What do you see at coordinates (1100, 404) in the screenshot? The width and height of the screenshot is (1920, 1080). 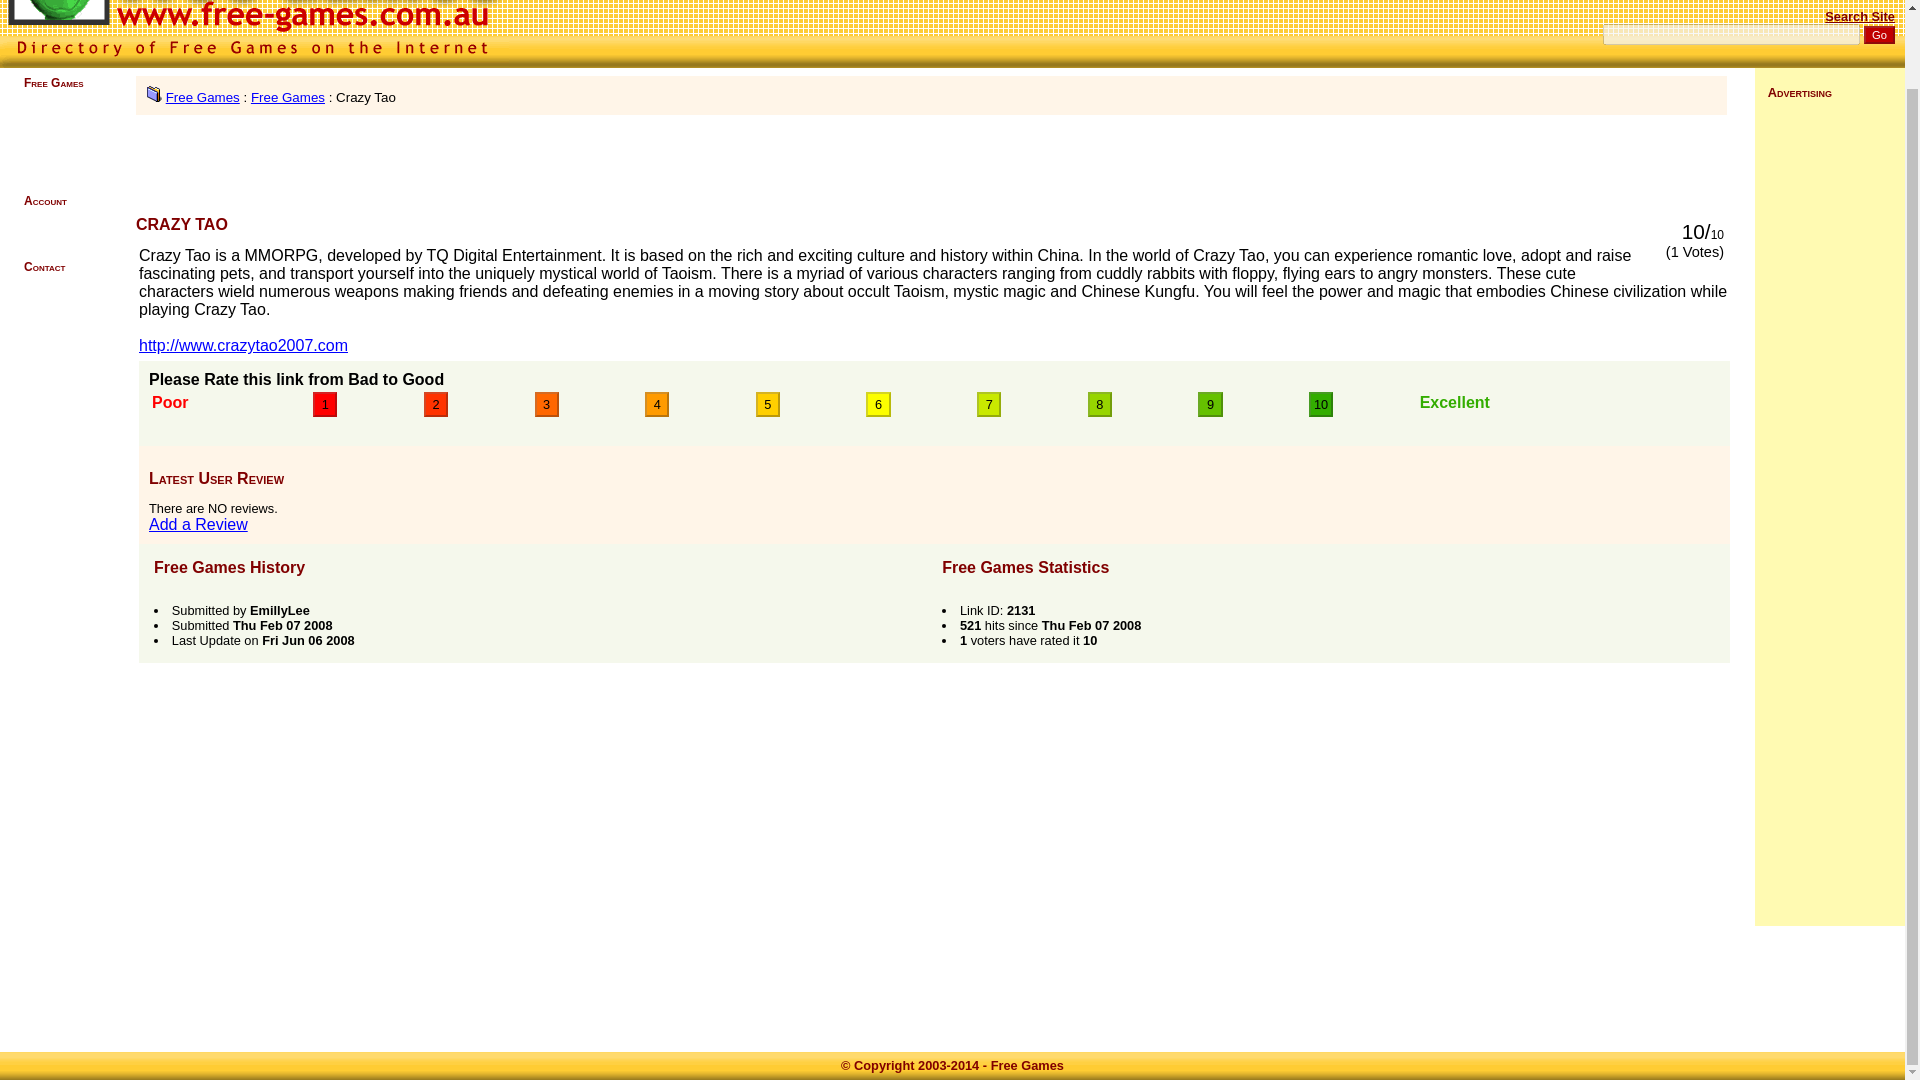 I see ` 8 ` at bounding box center [1100, 404].